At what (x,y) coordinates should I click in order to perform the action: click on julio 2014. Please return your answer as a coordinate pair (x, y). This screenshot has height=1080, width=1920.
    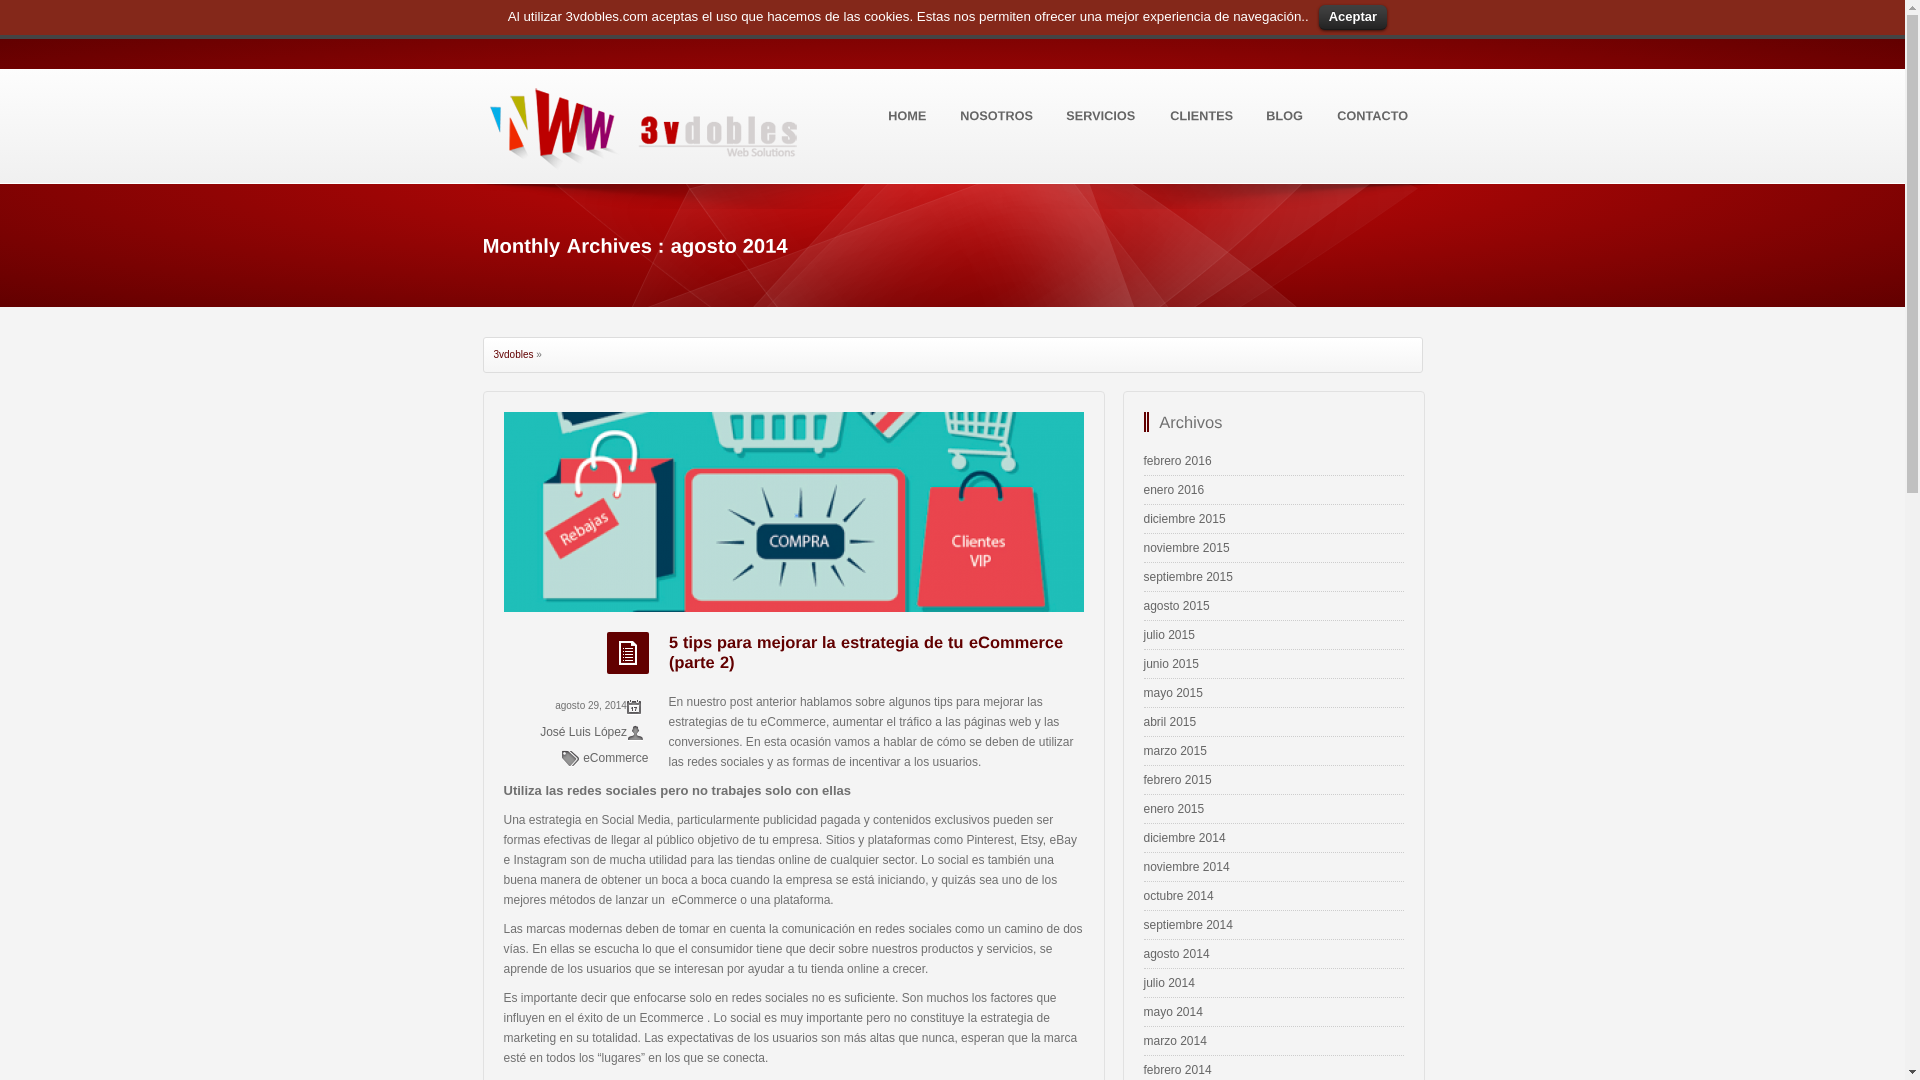
    Looking at the image, I should click on (1170, 983).